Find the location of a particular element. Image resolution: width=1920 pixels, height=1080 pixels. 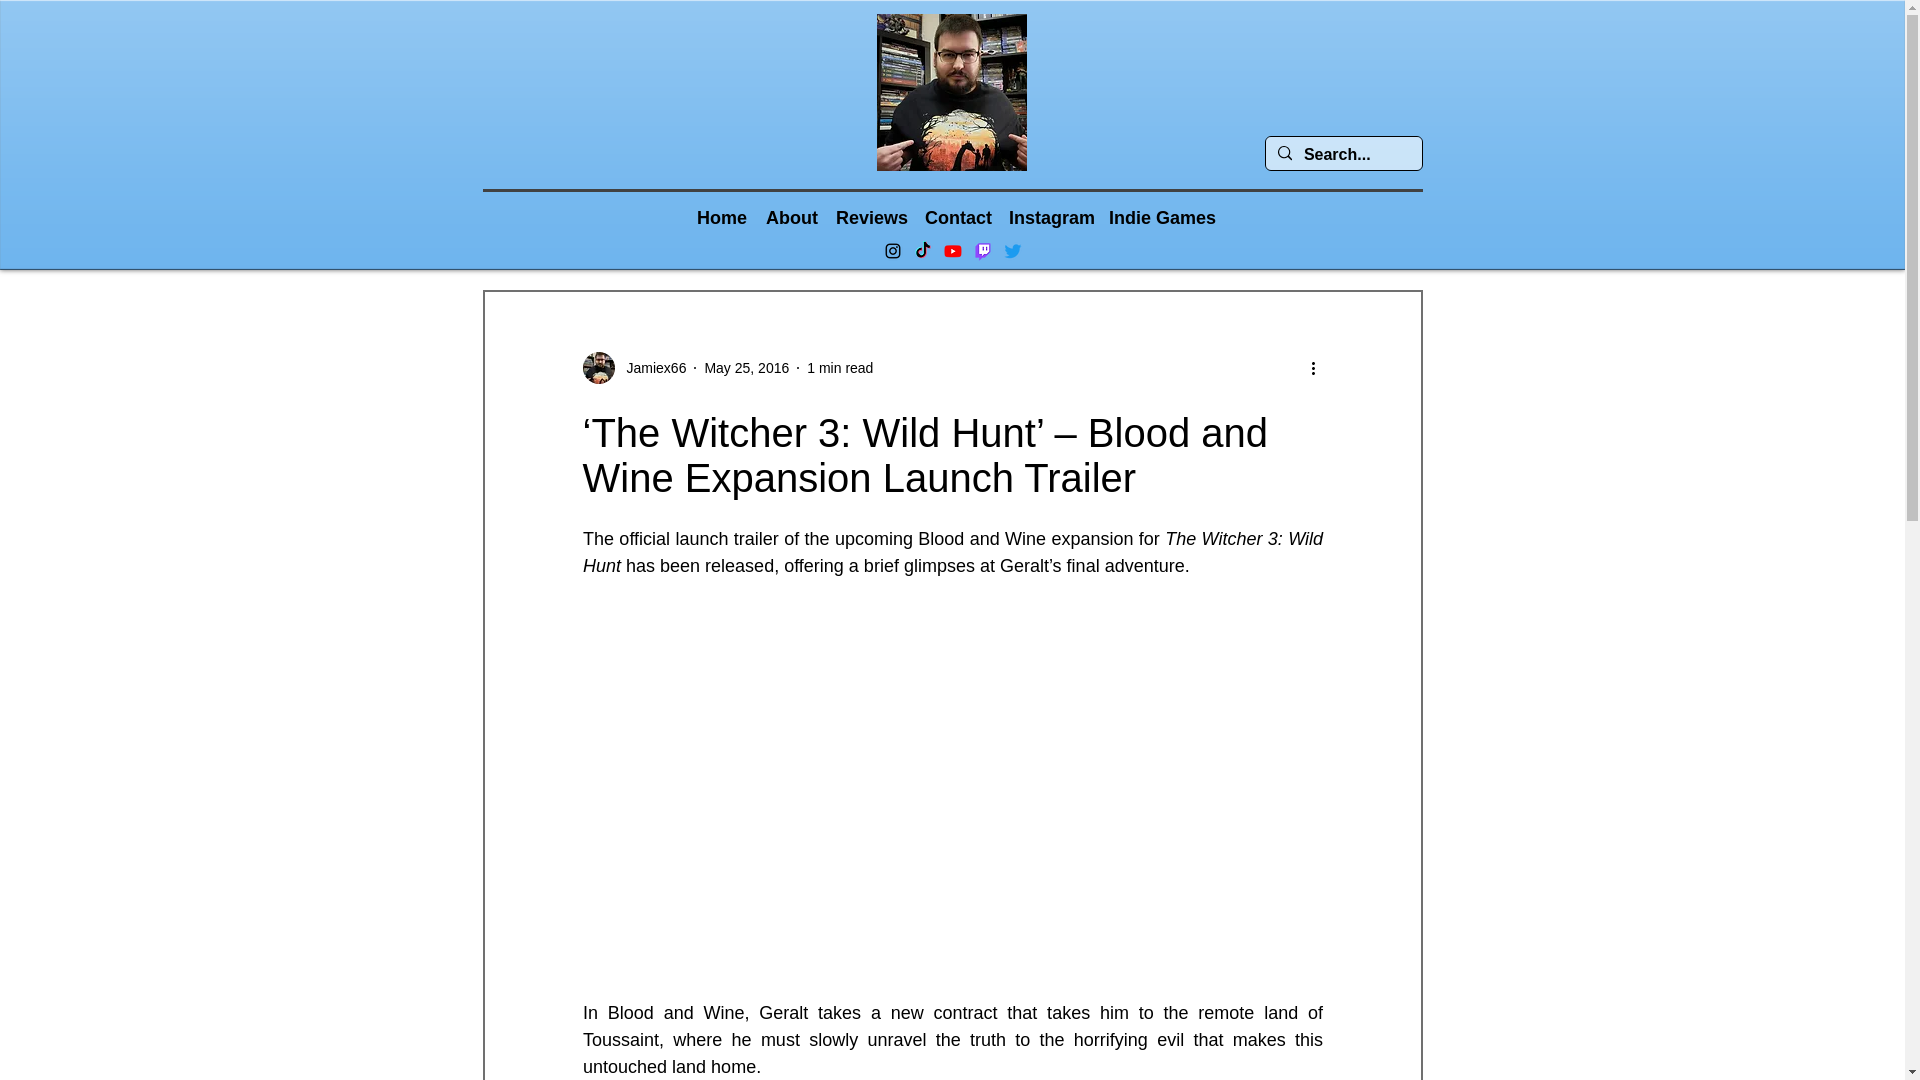

Reviews is located at coordinates (870, 216).